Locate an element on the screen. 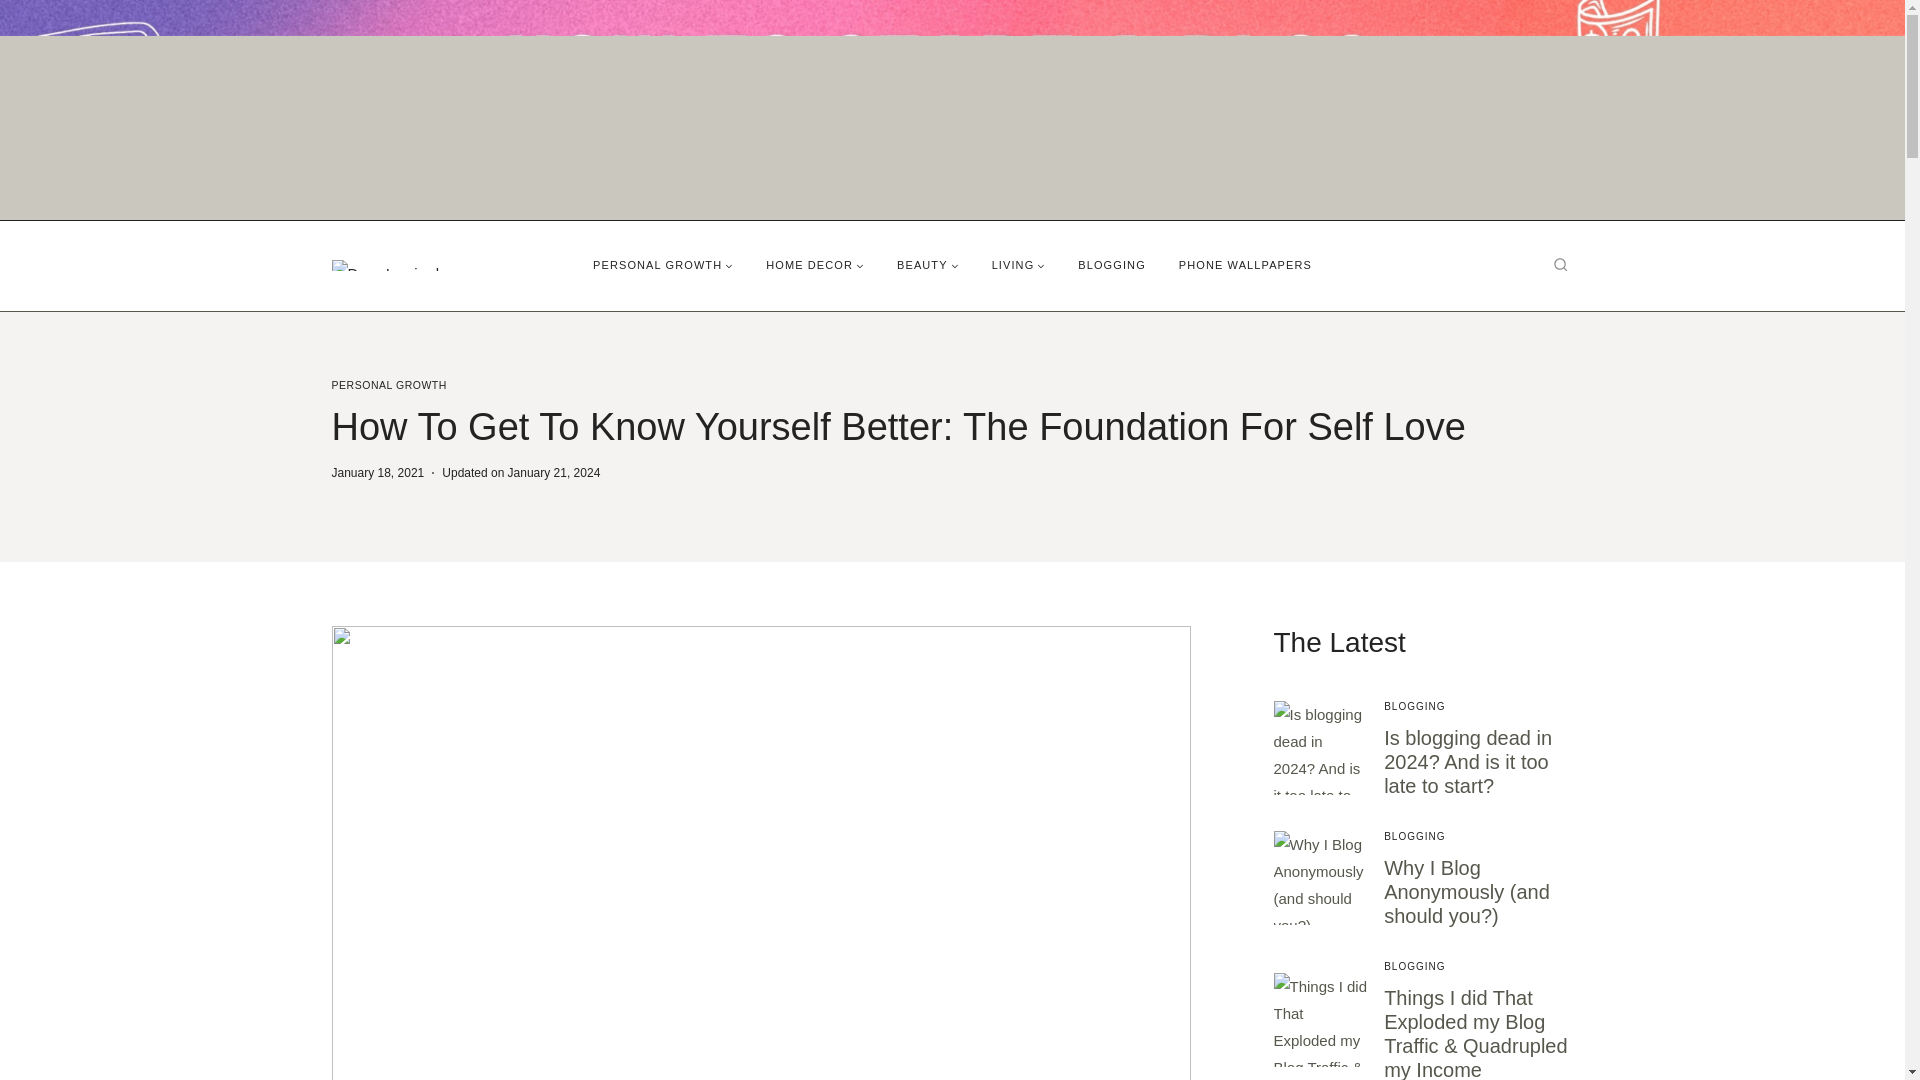 The height and width of the screenshot is (1080, 1920). PERSONAL GROWTH is located at coordinates (390, 384).